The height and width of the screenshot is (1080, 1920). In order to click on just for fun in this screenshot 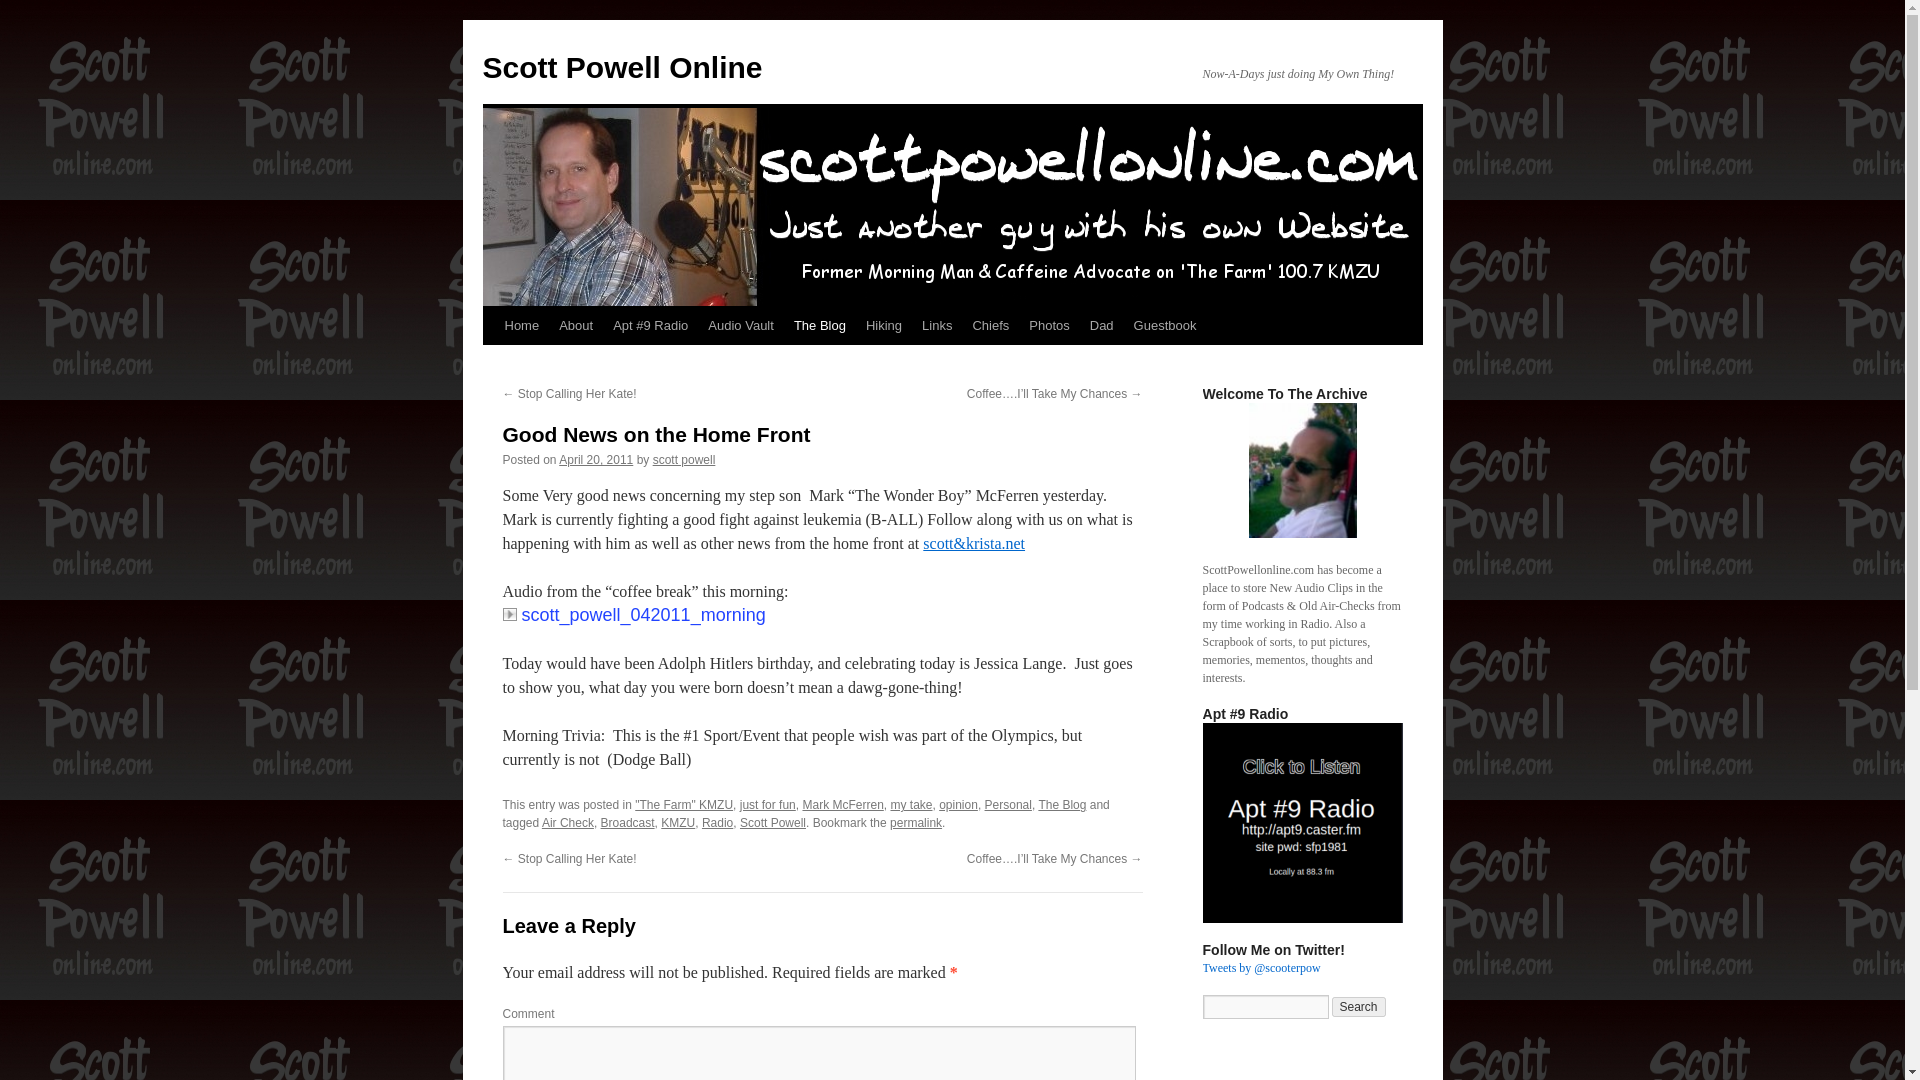, I will do `click(768, 805)`.